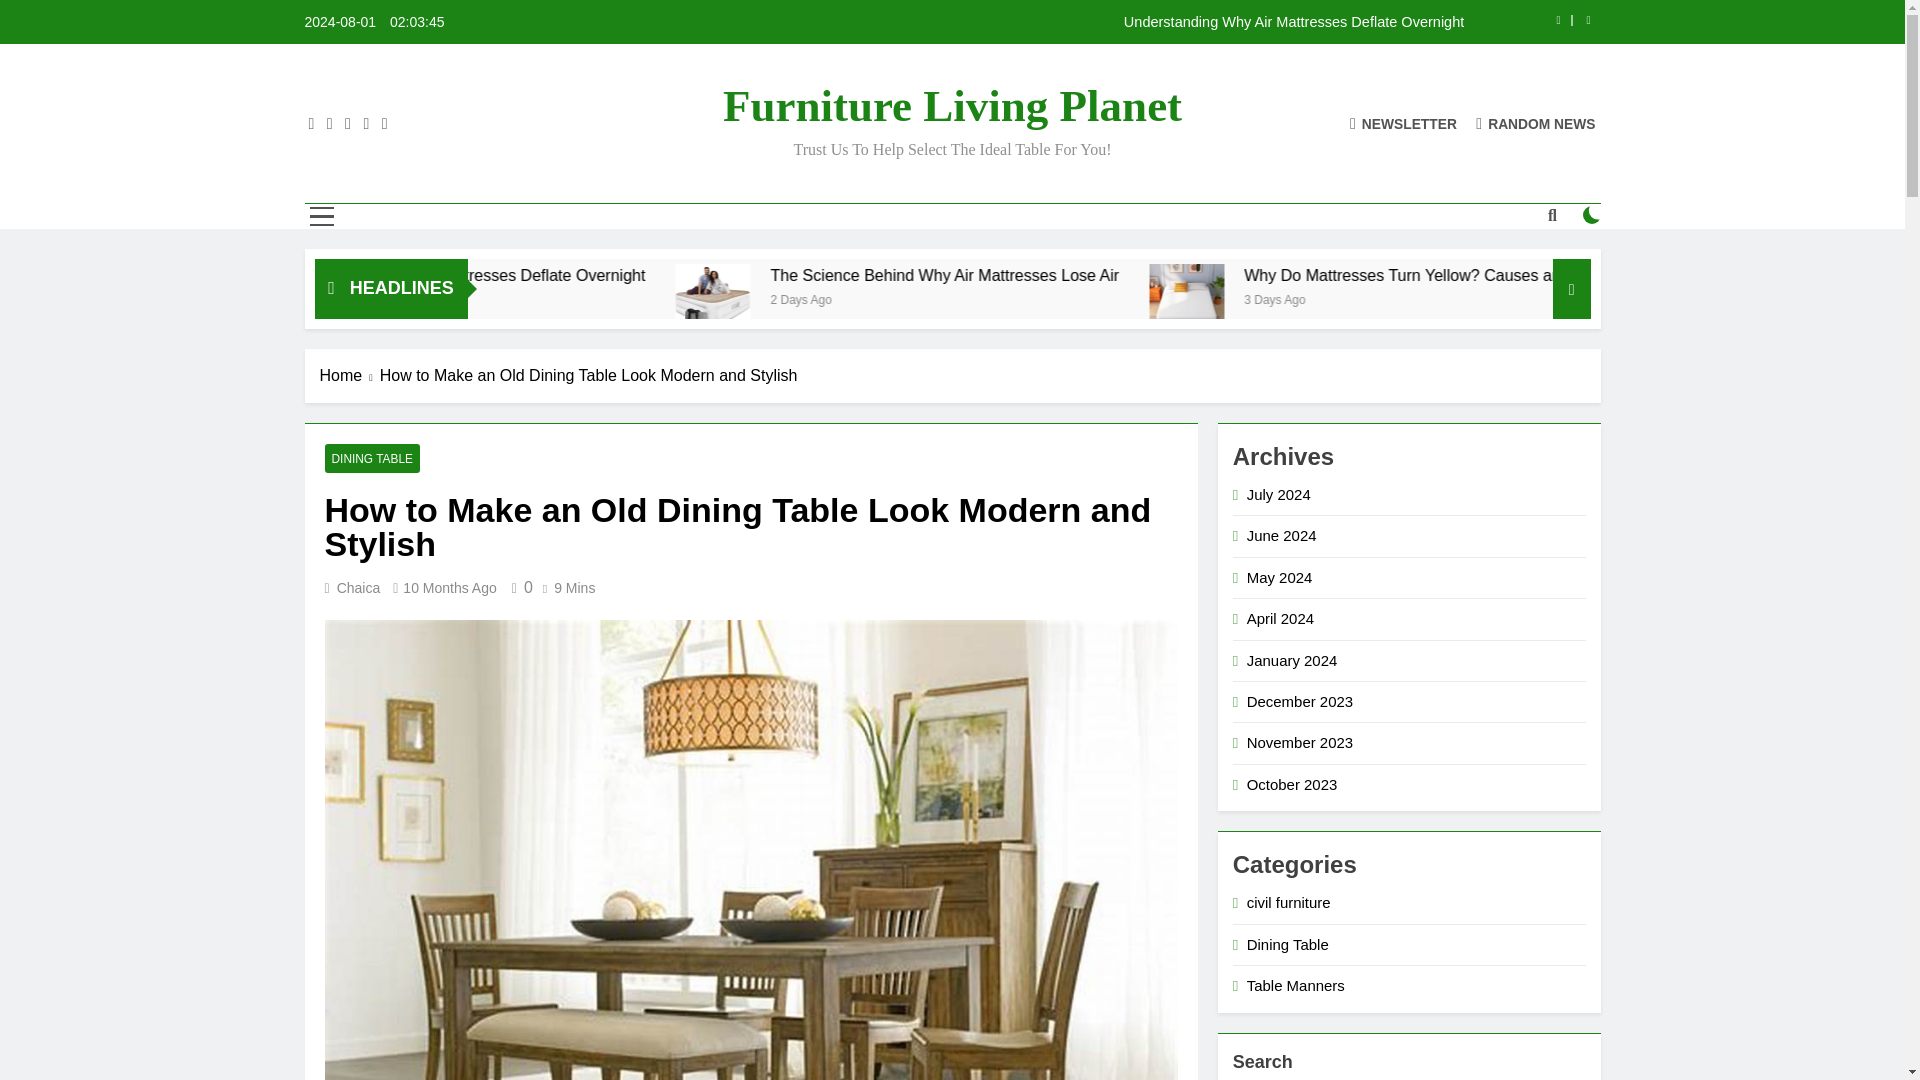 Image resolution: width=1920 pixels, height=1080 pixels. I want to click on The Science Behind Why Air Mattresses Lose Air, so click(1185, 275).